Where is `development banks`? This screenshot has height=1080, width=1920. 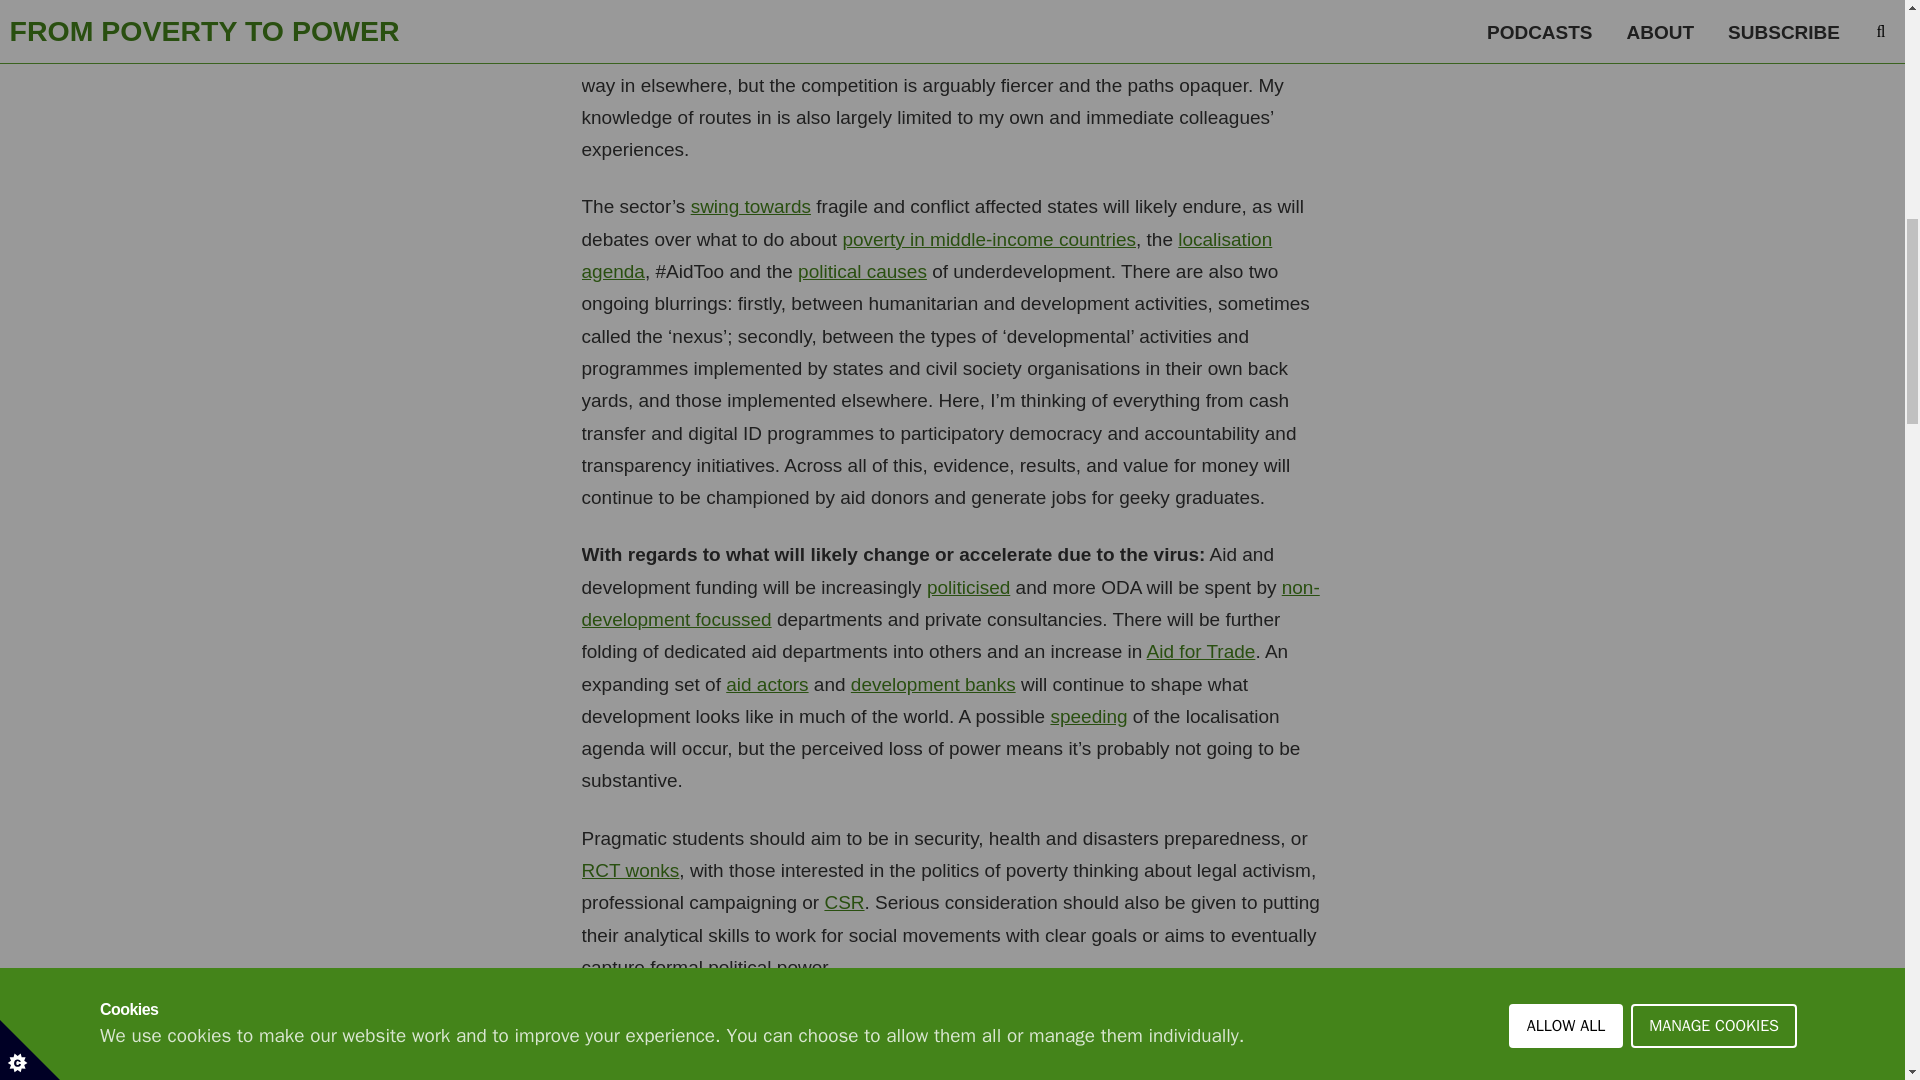 development banks is located at coordinates (932, 684).